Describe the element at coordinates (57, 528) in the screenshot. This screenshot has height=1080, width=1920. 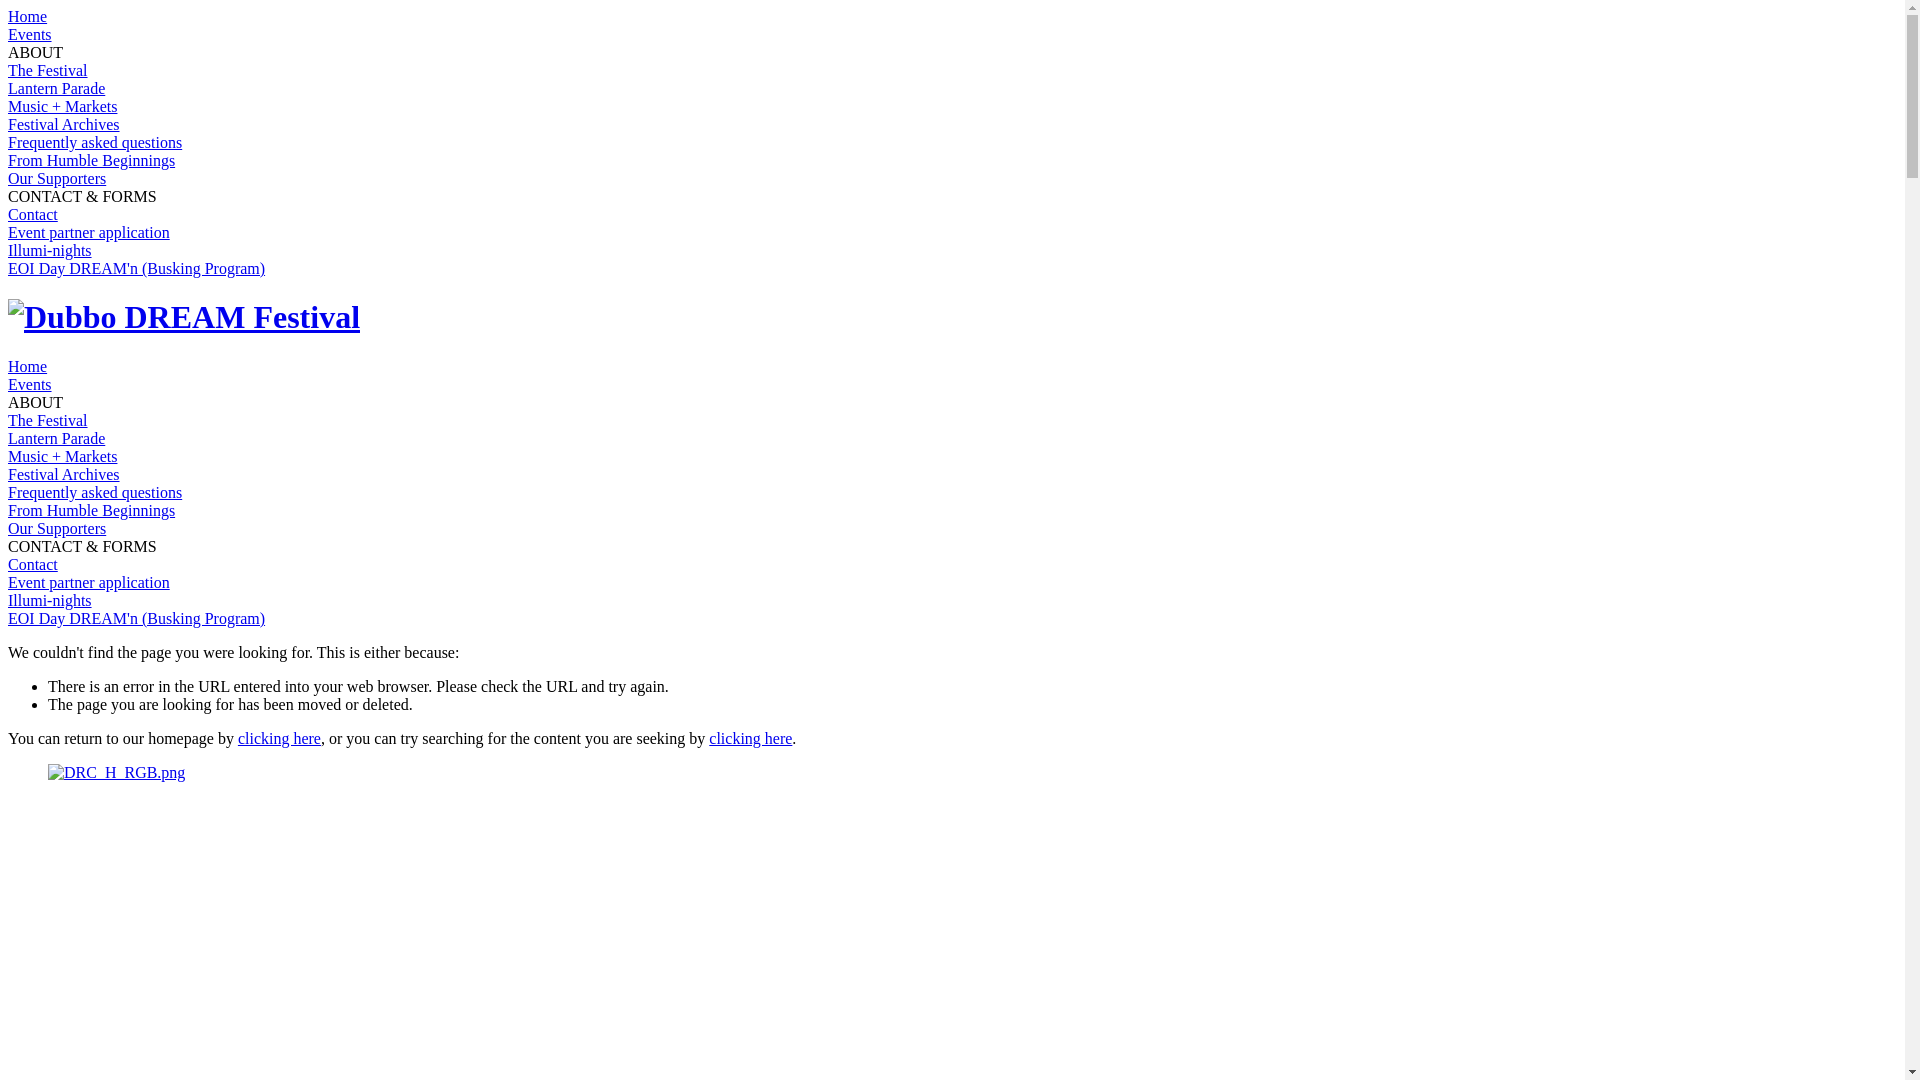
I see `Our Supporters` at that location.